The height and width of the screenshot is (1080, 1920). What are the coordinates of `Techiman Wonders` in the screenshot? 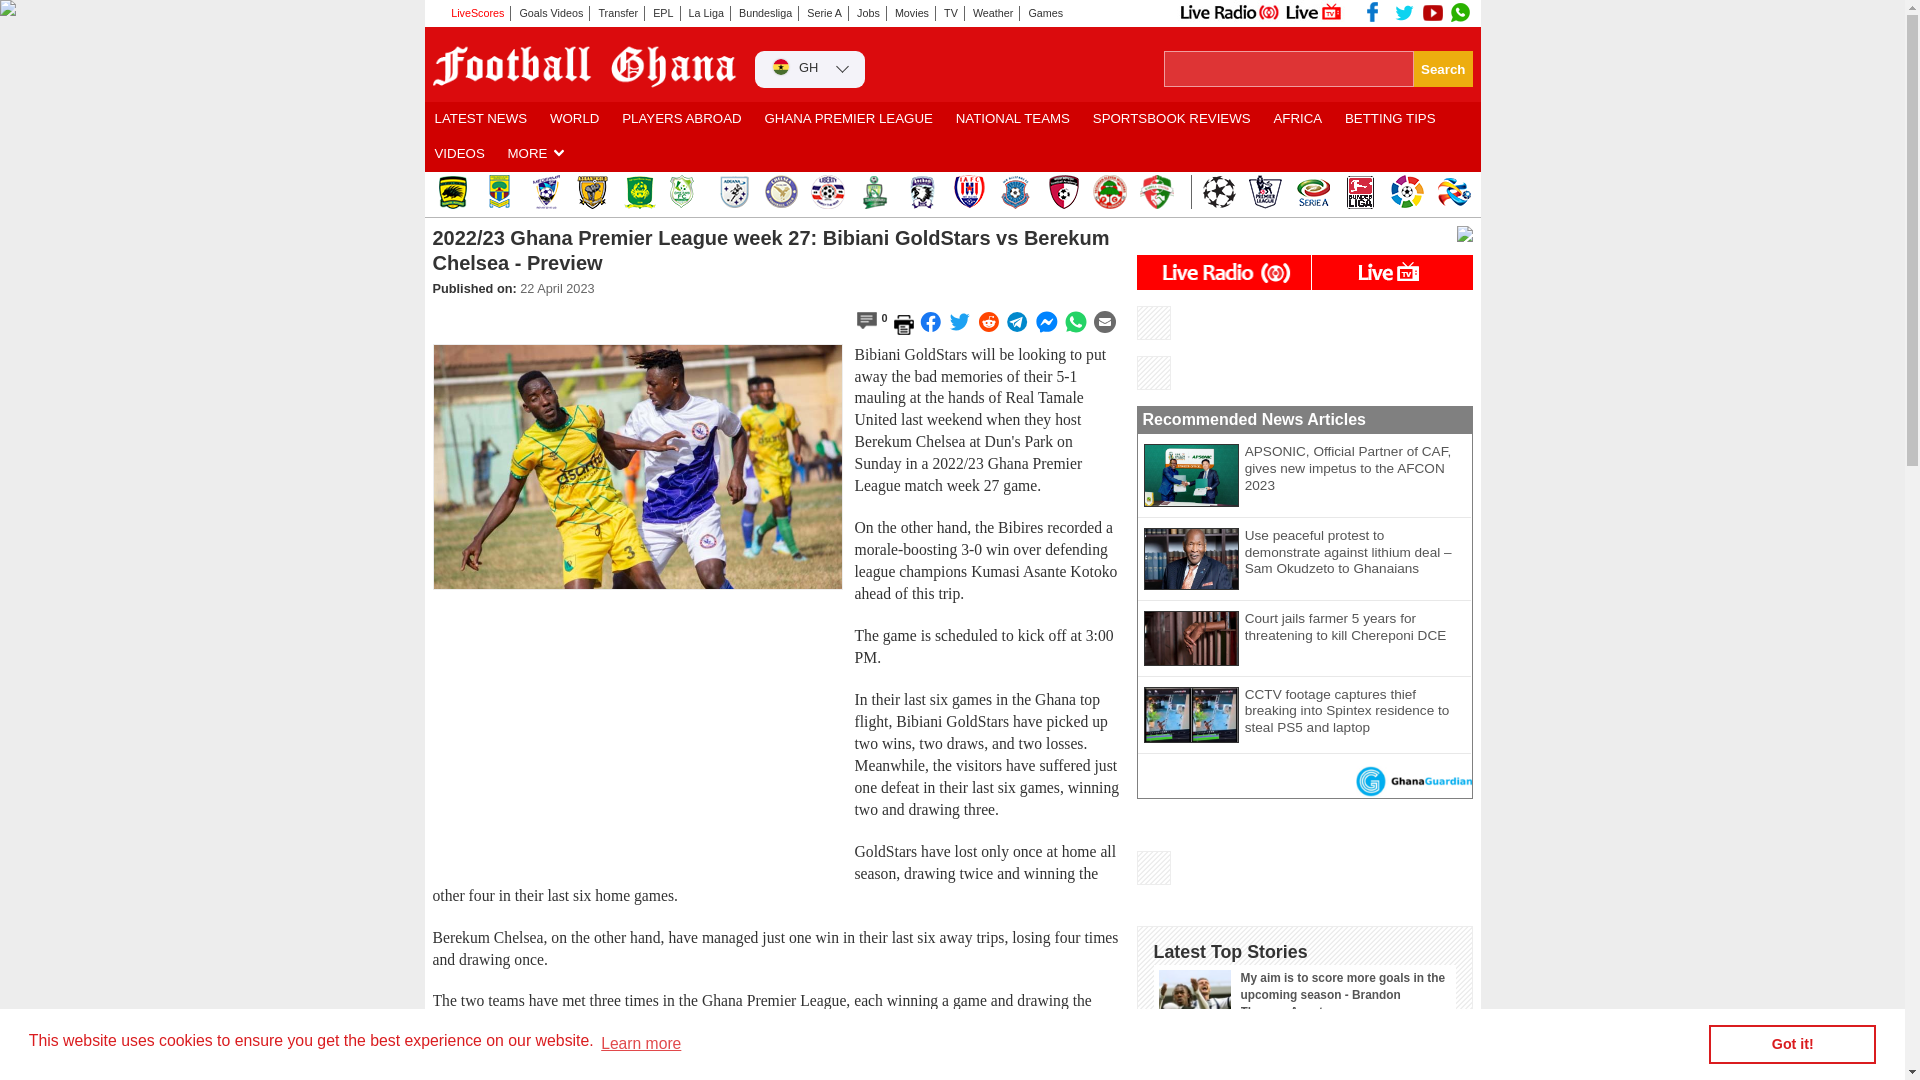 It's located at (1108, 192).